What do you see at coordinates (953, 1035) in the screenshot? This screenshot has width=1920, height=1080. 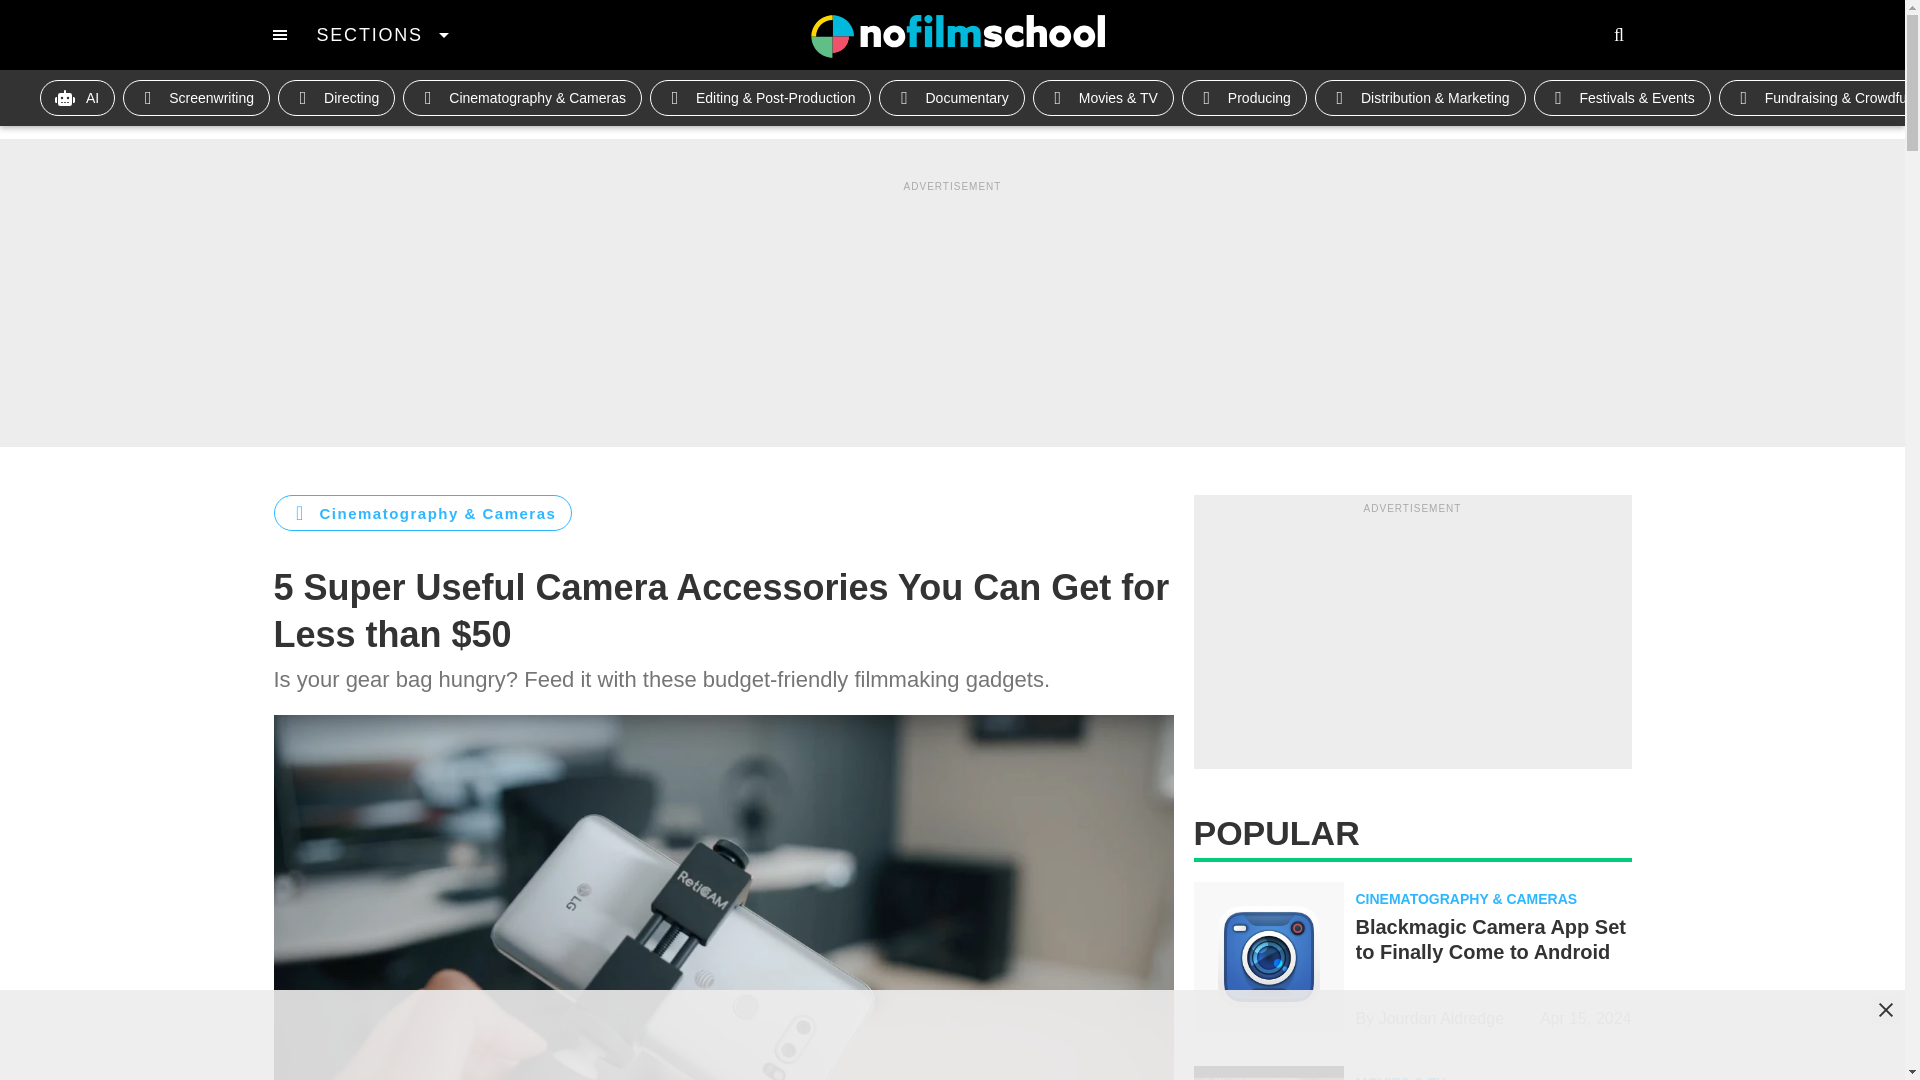 I see `3rd party ad content` at bounding box center [953, 1035].